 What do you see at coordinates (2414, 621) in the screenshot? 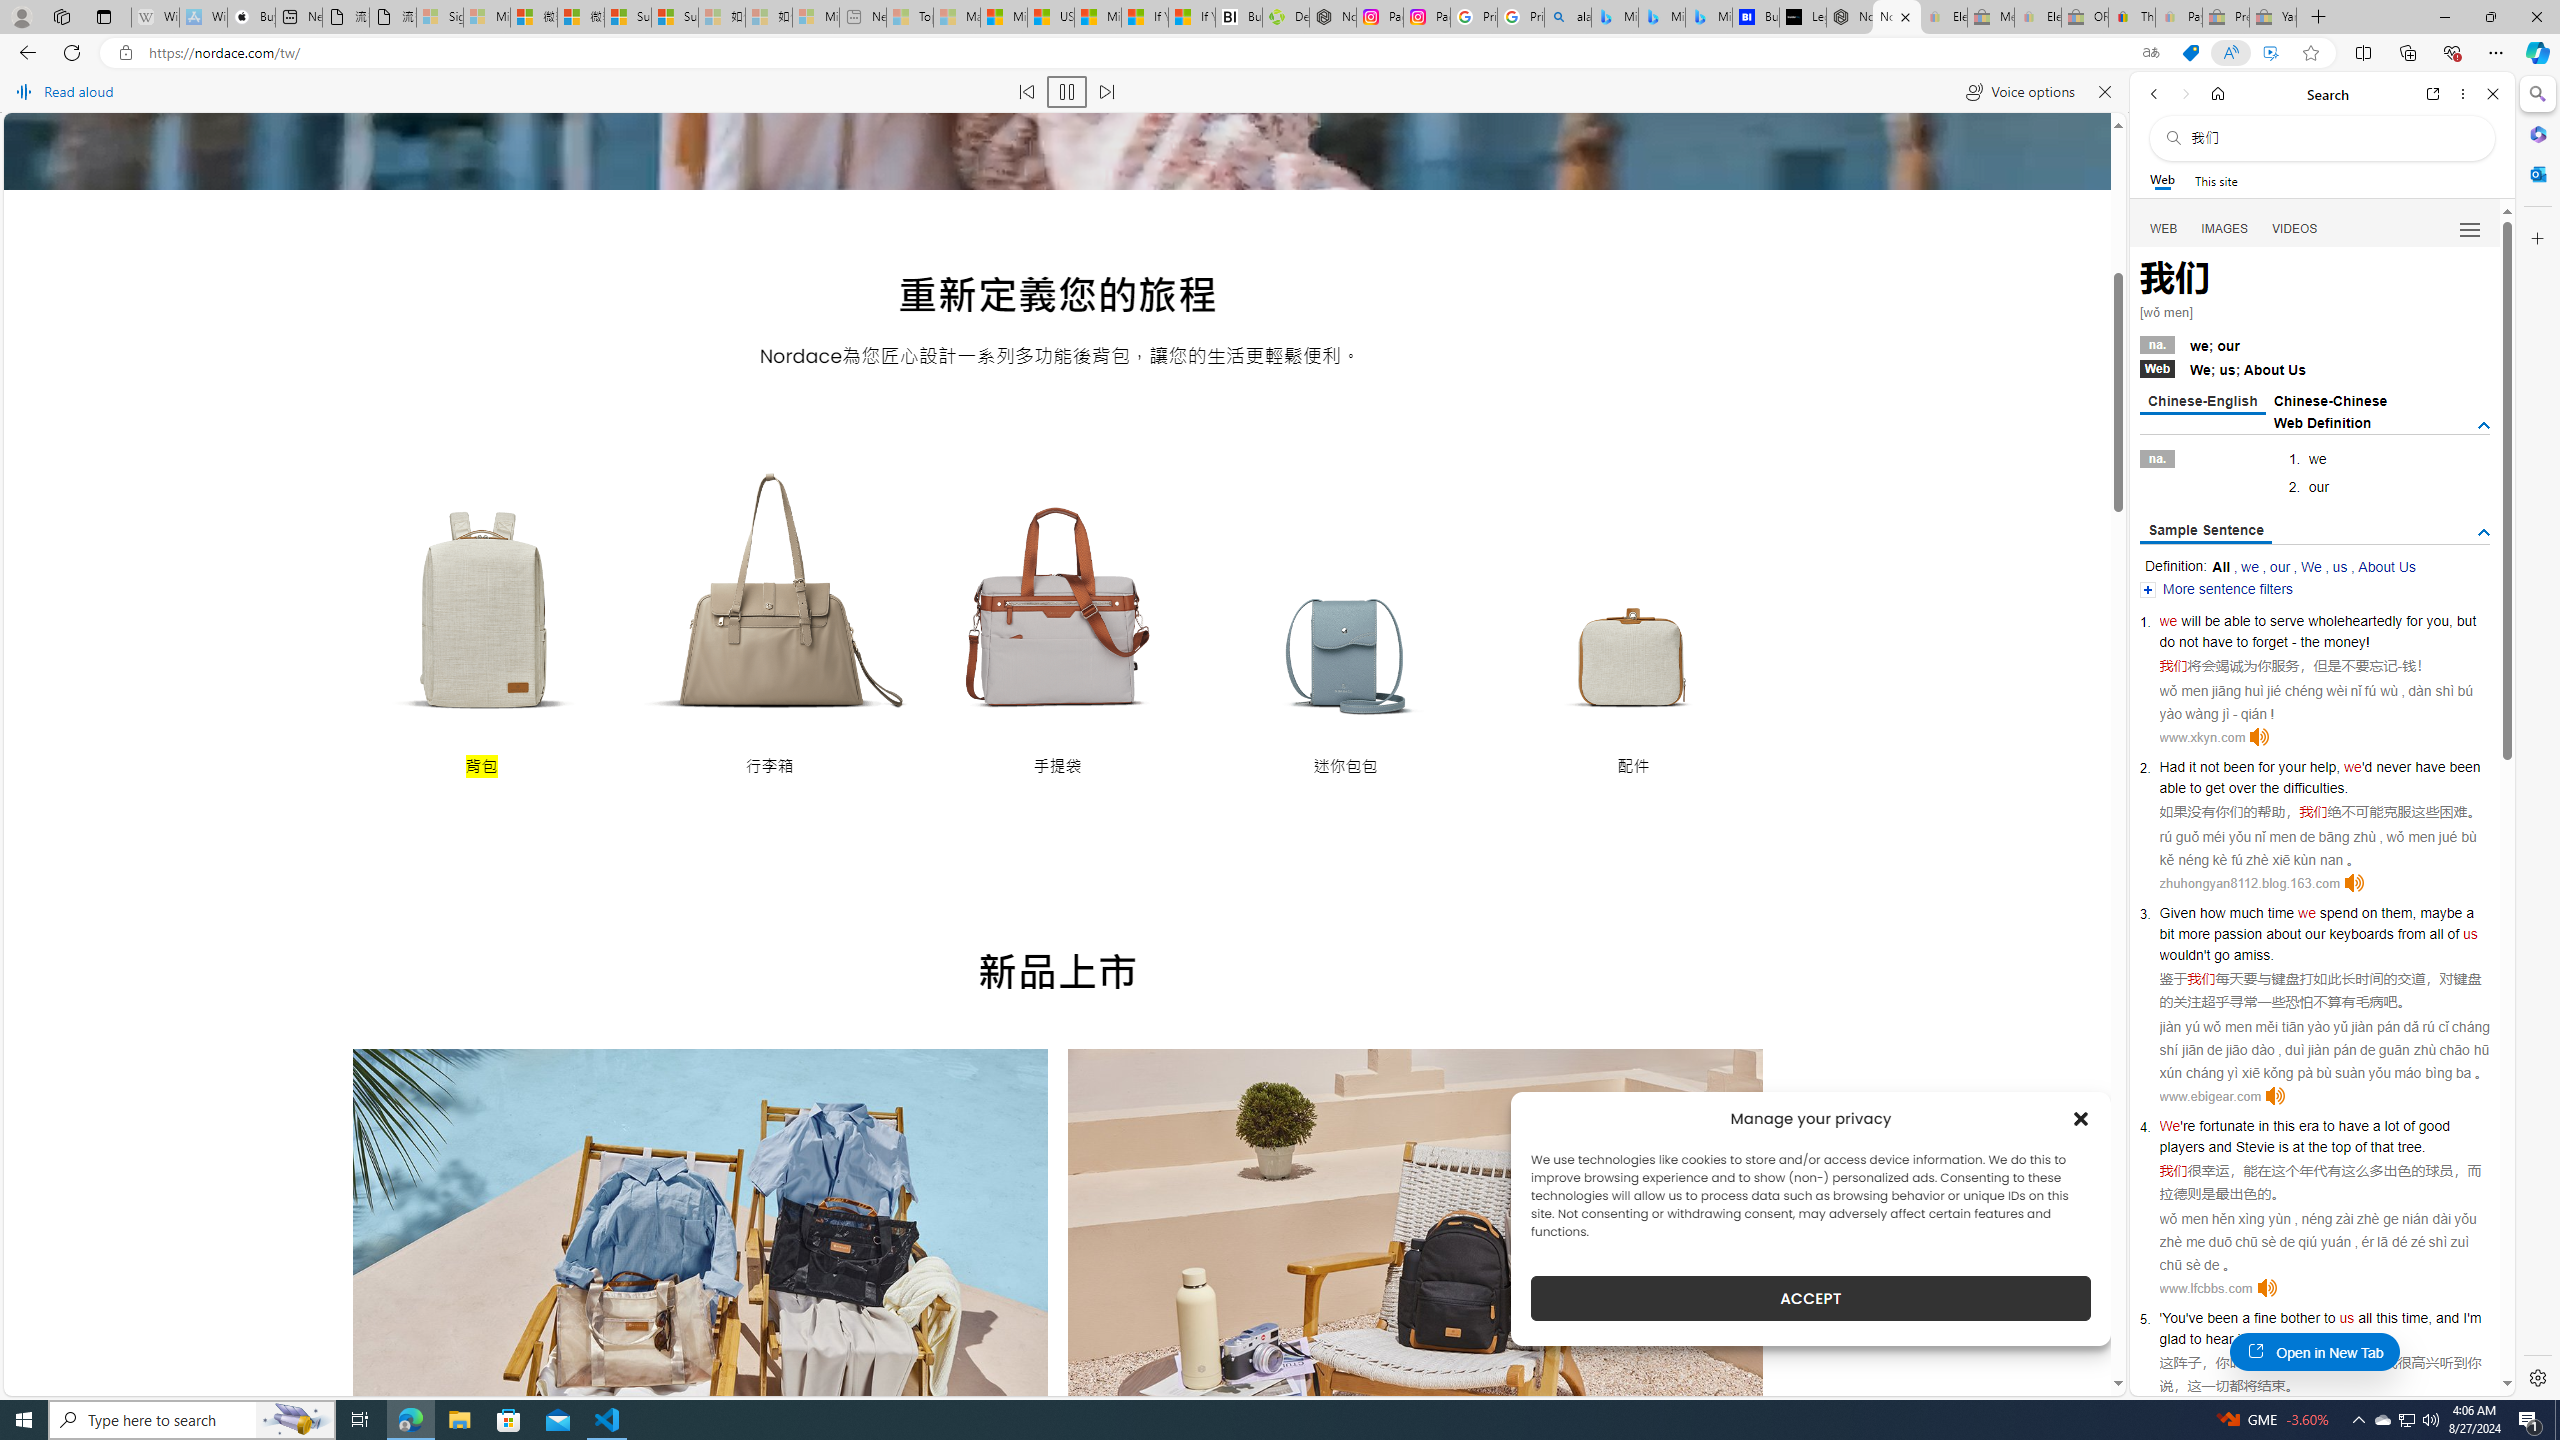
I see `for` at bounding box center [2414, 621].